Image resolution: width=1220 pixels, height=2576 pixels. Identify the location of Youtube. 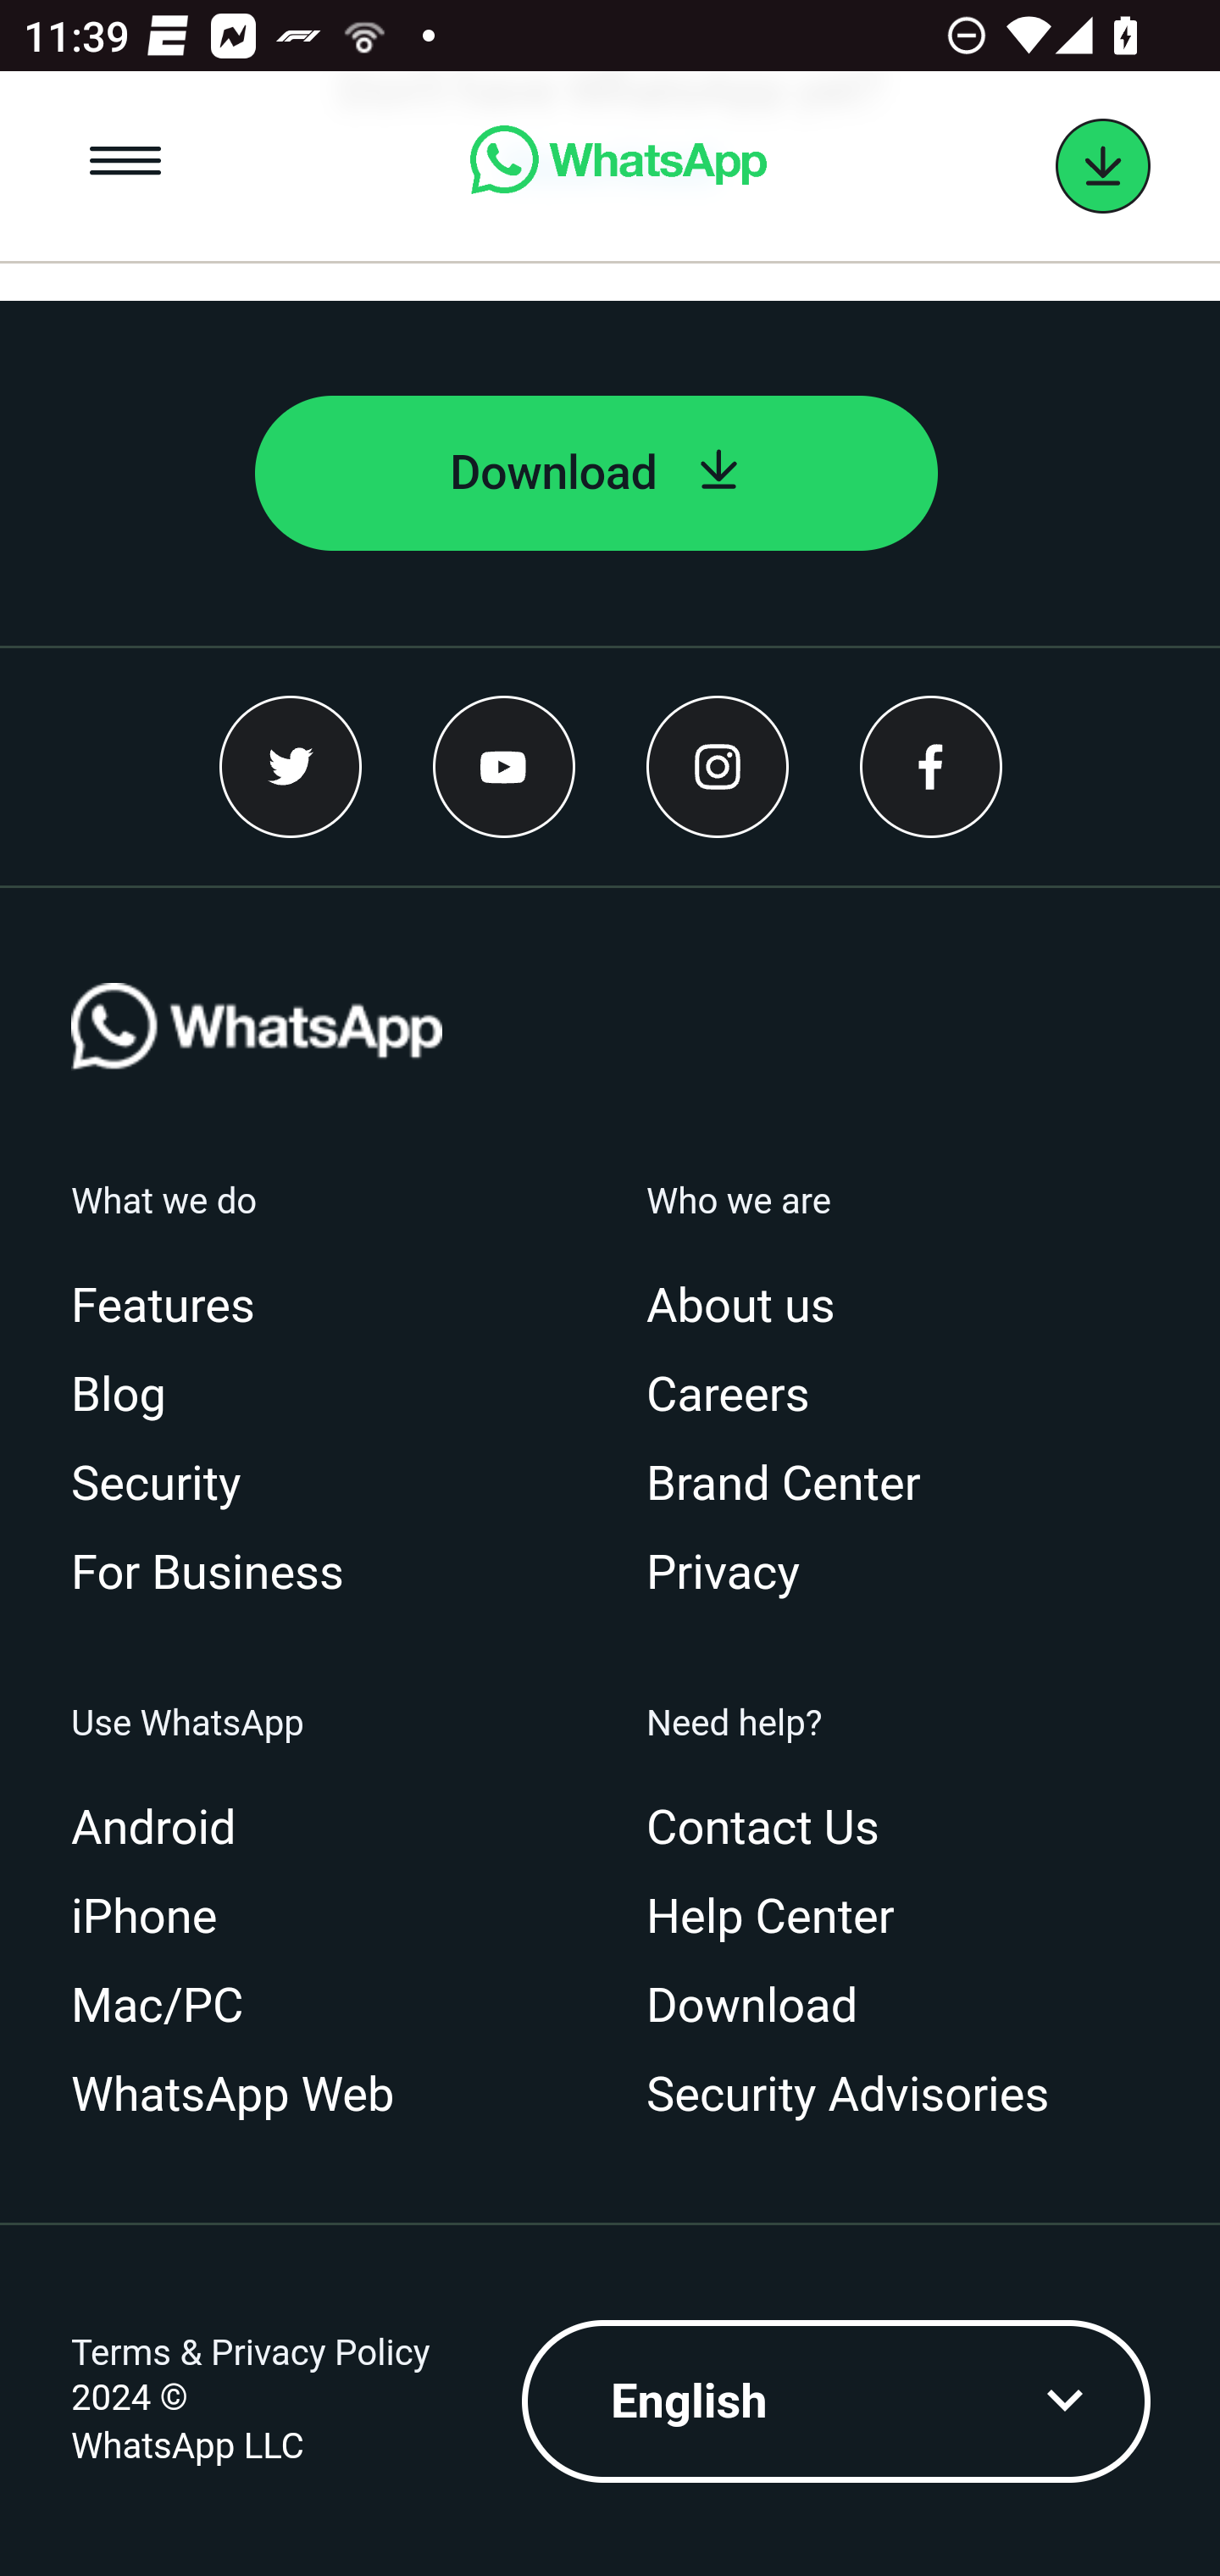
(505, 769).